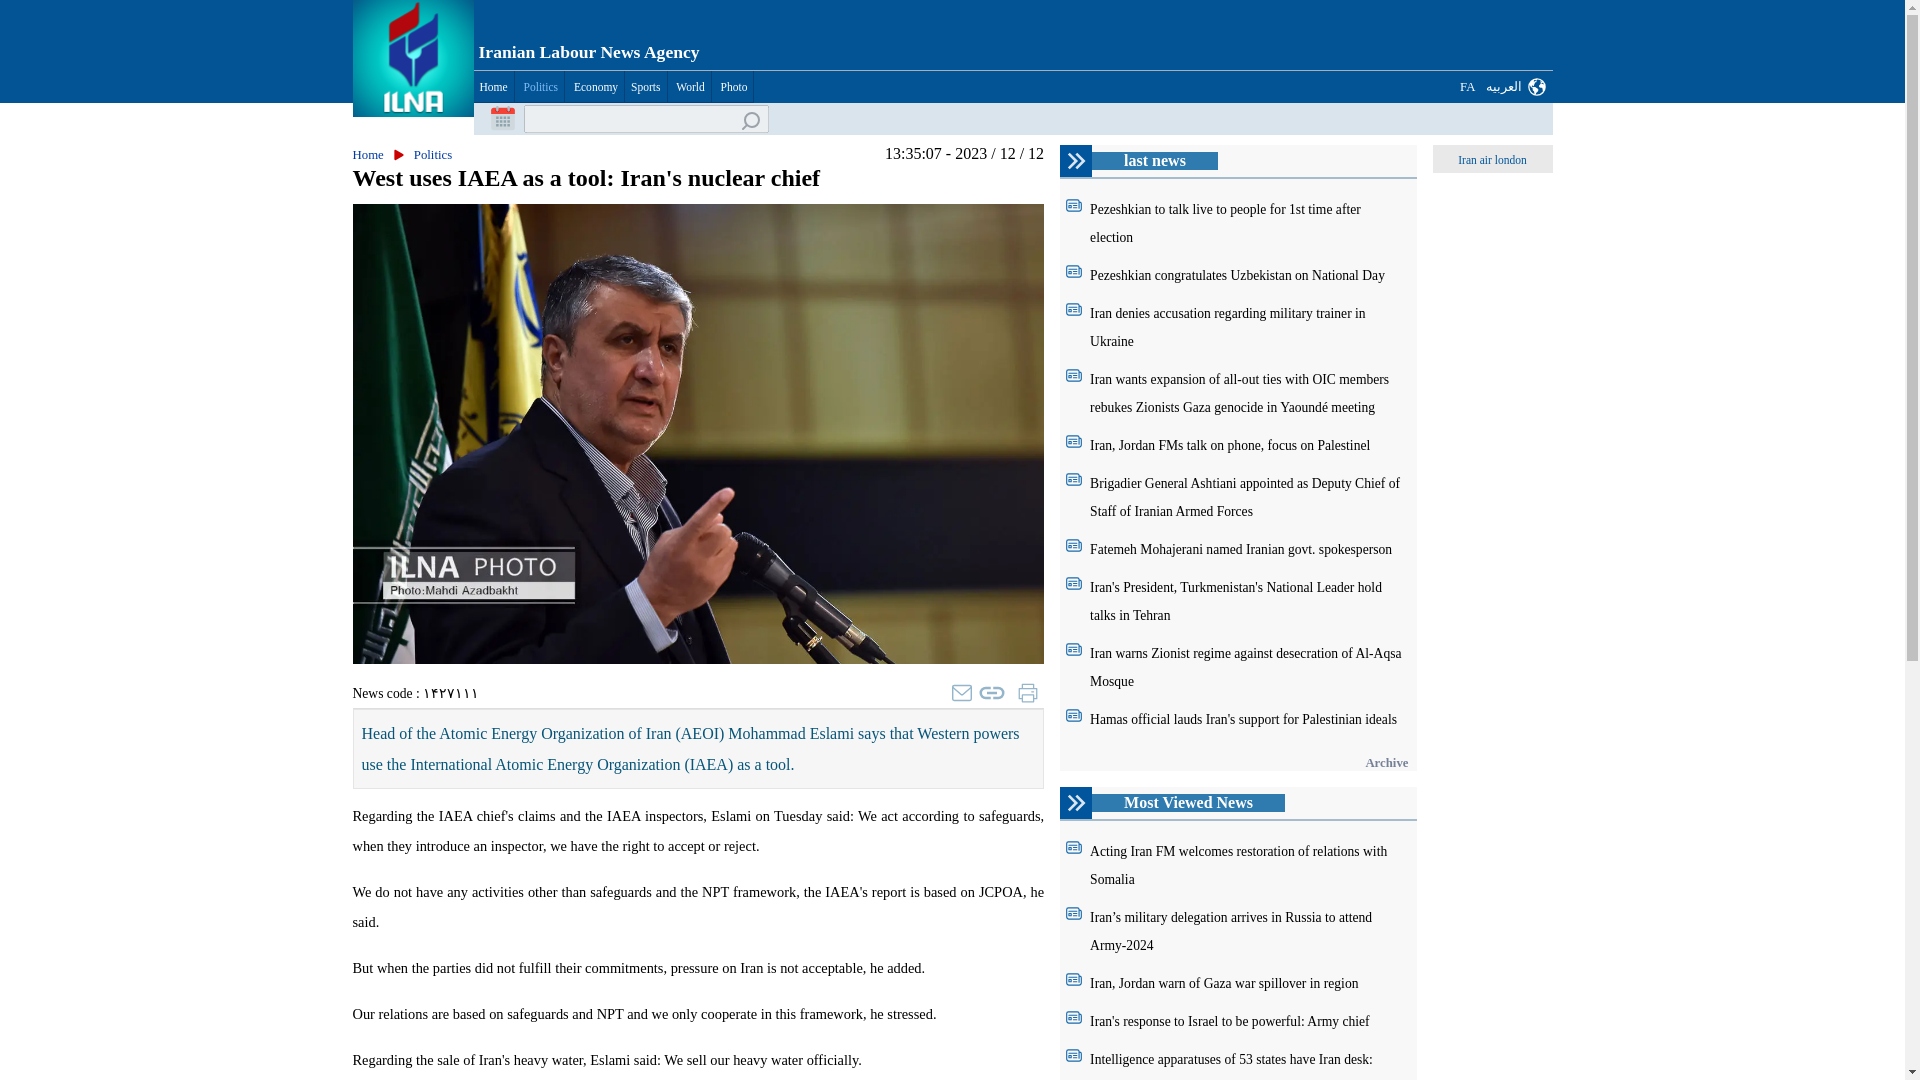  Describe the element at coordinates (1241, 550) in the screenshot. I see `Fatemeh Mohajerani named Iranian govt. spokesperson` at that location.